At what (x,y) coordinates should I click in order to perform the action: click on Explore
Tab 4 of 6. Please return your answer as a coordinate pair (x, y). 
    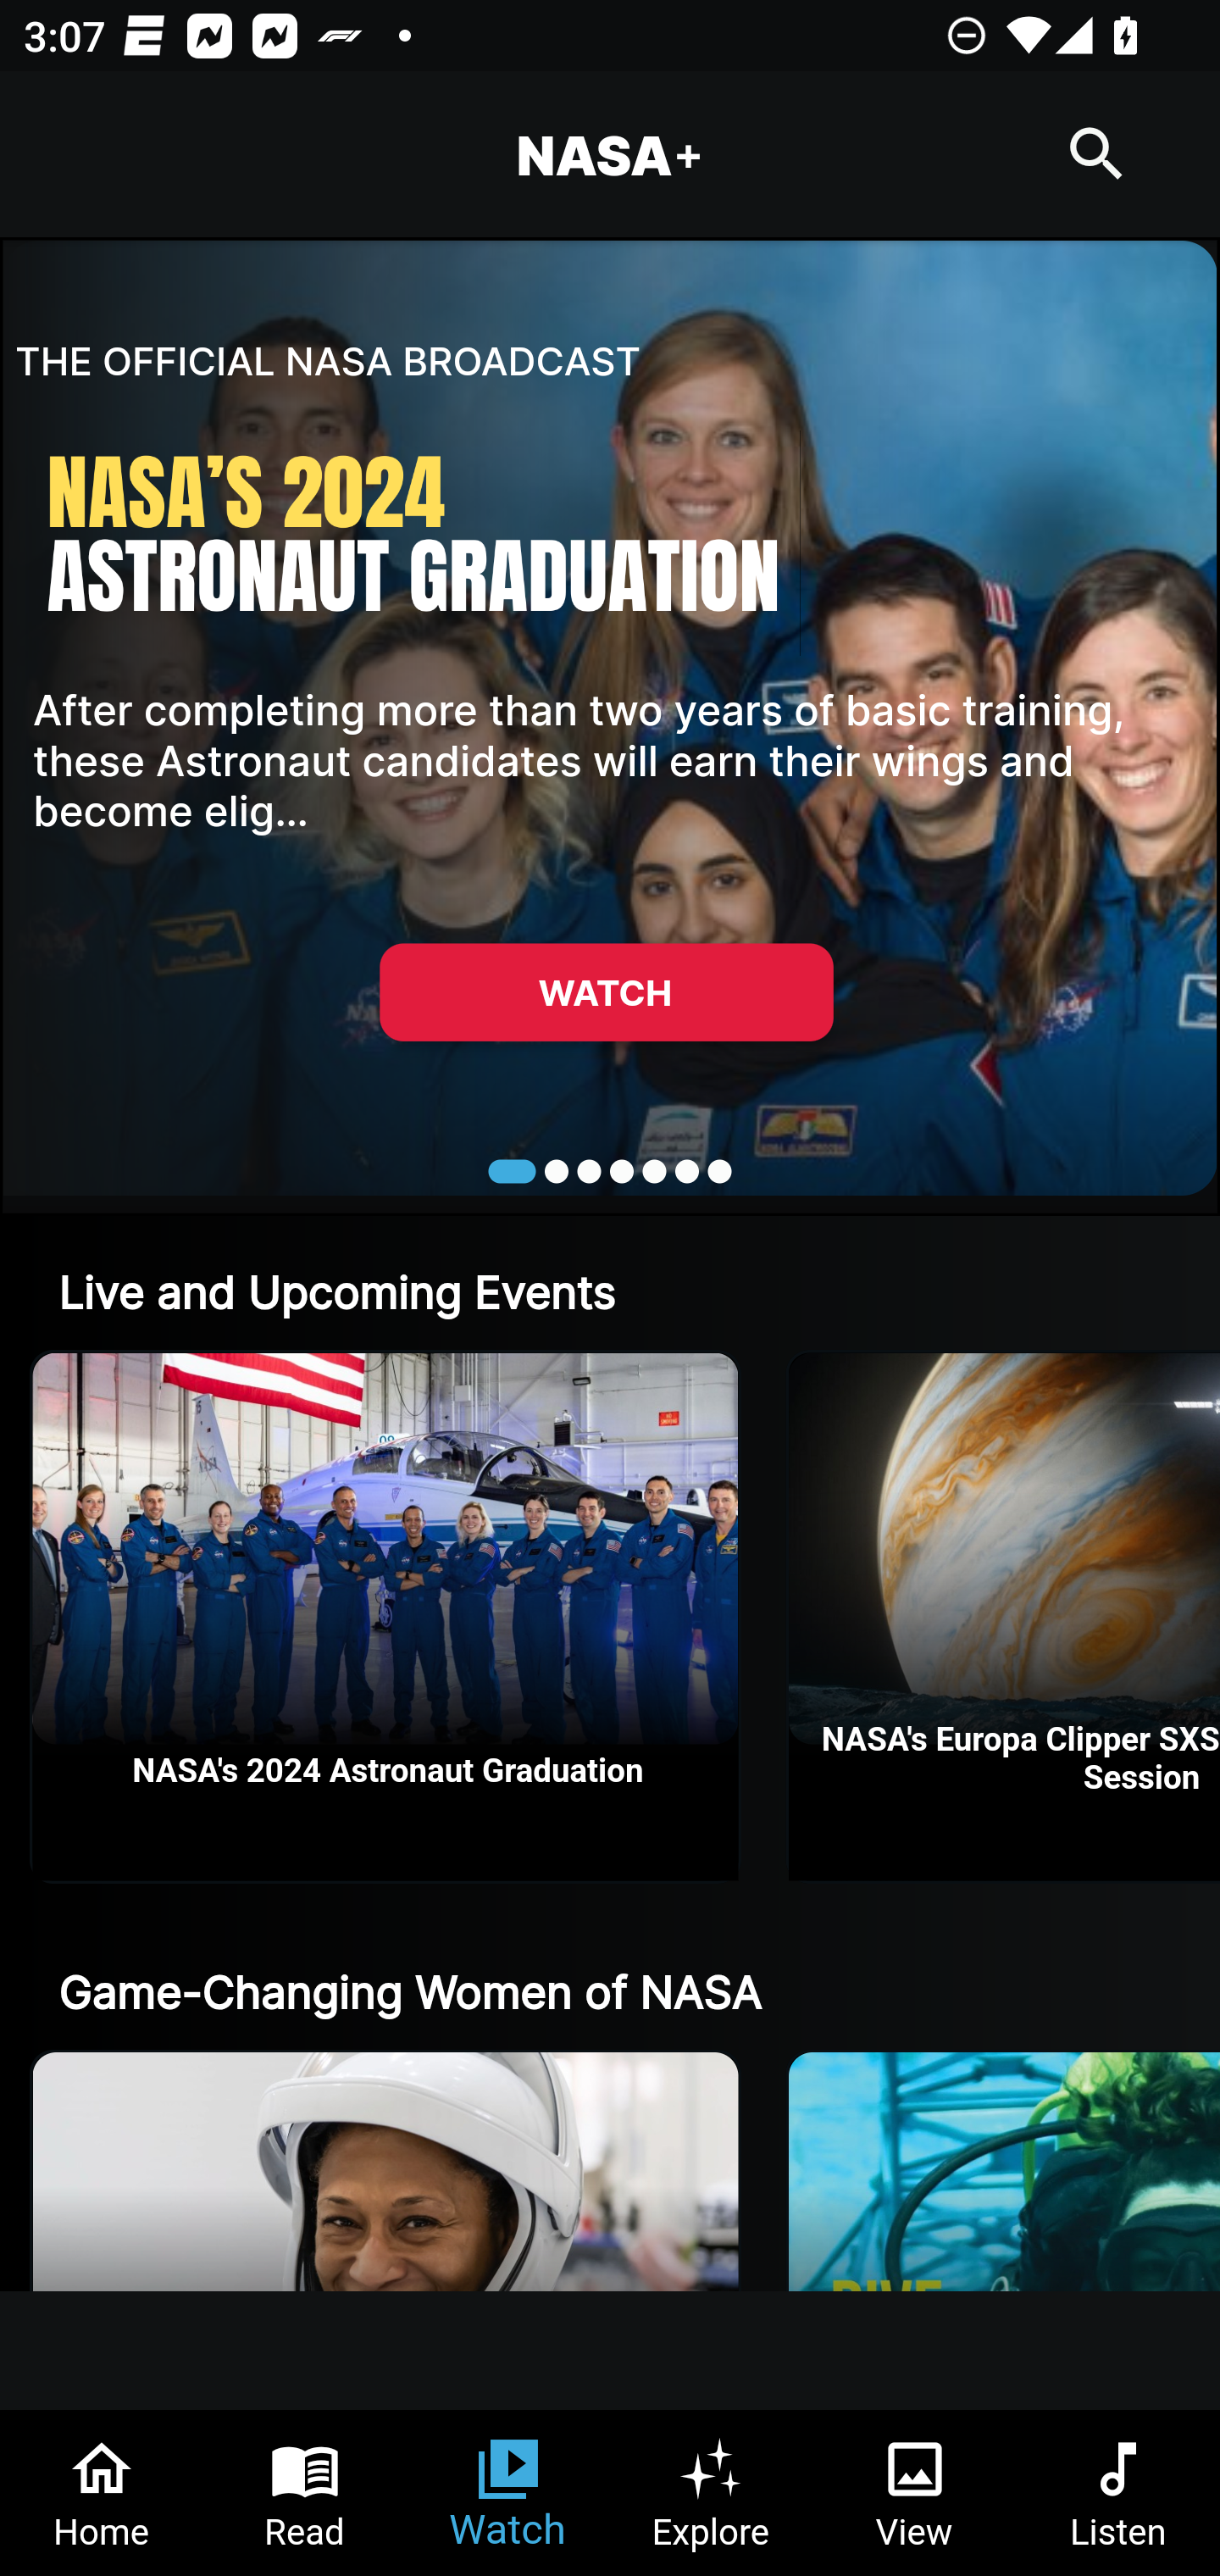
    Looking at the image, I should click on (712, 2493).